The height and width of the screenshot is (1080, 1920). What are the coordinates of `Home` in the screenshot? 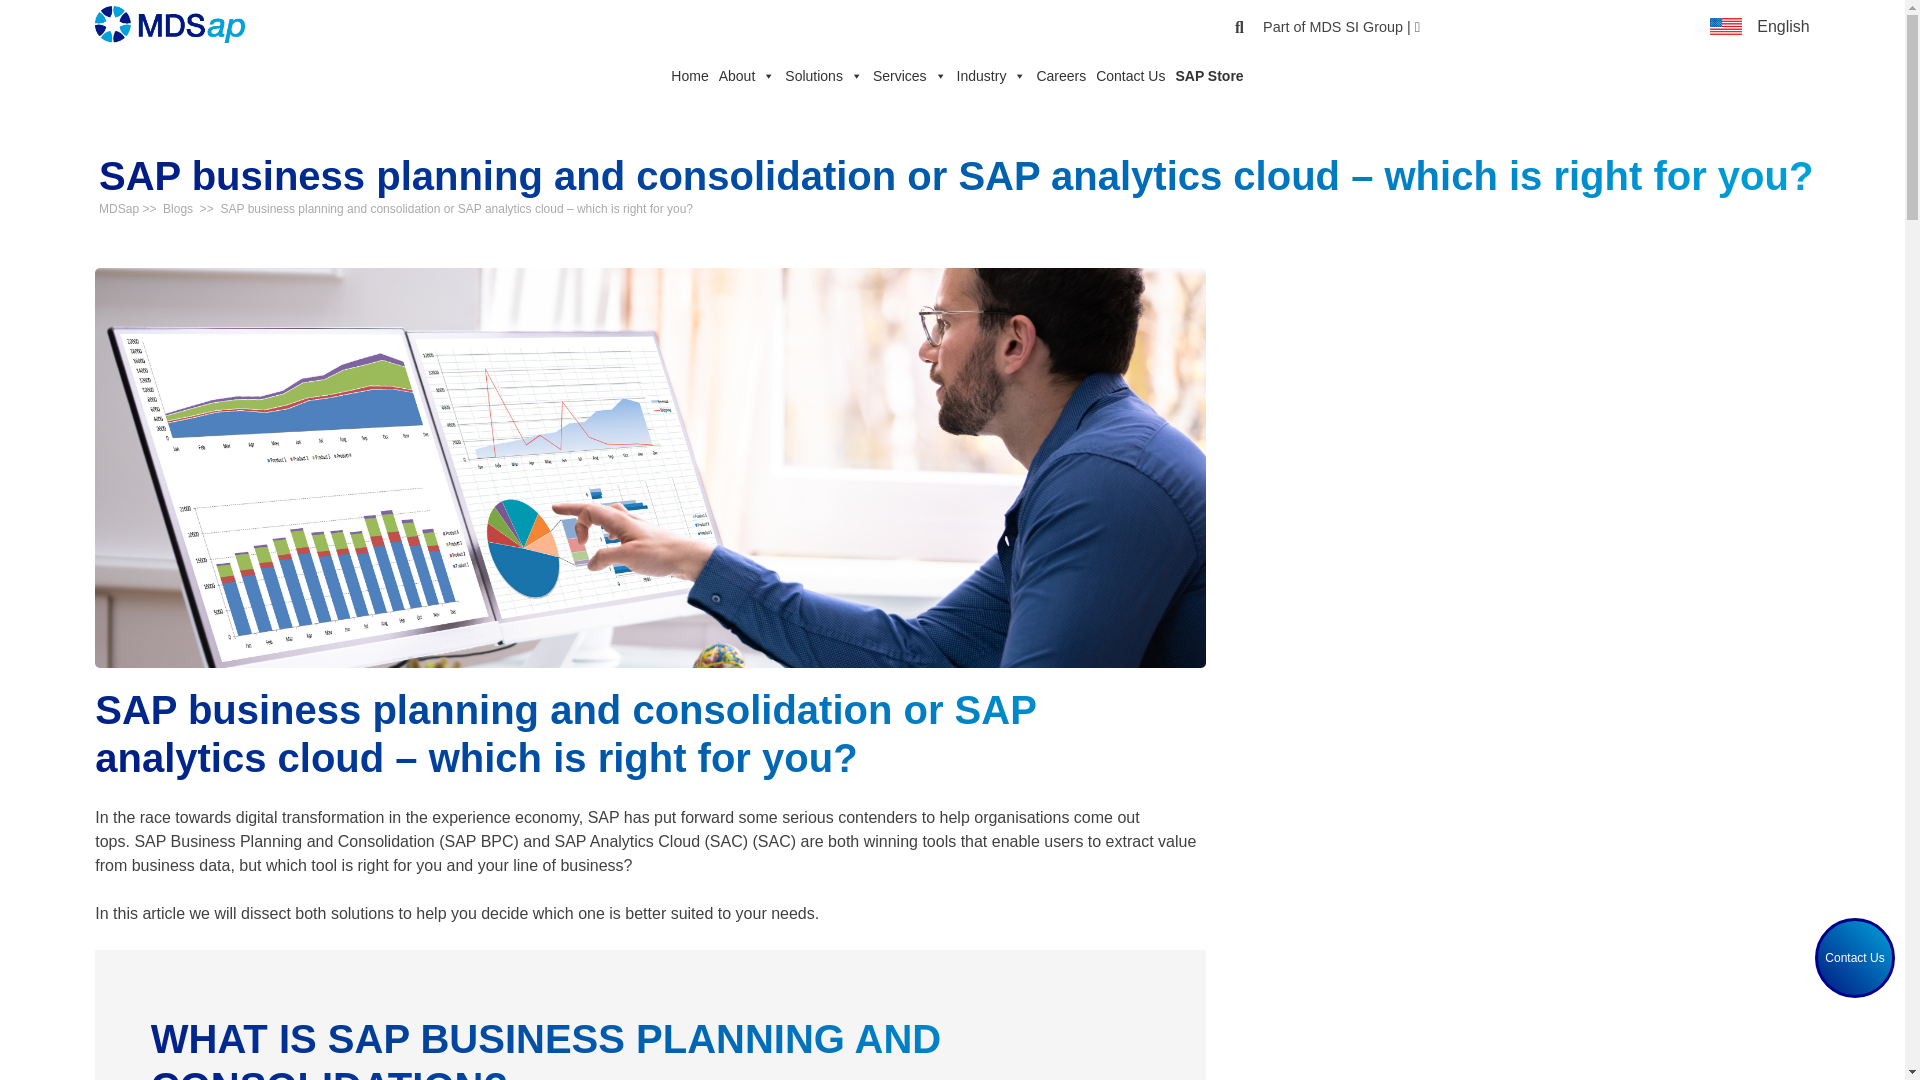 It's located at (684, 76).